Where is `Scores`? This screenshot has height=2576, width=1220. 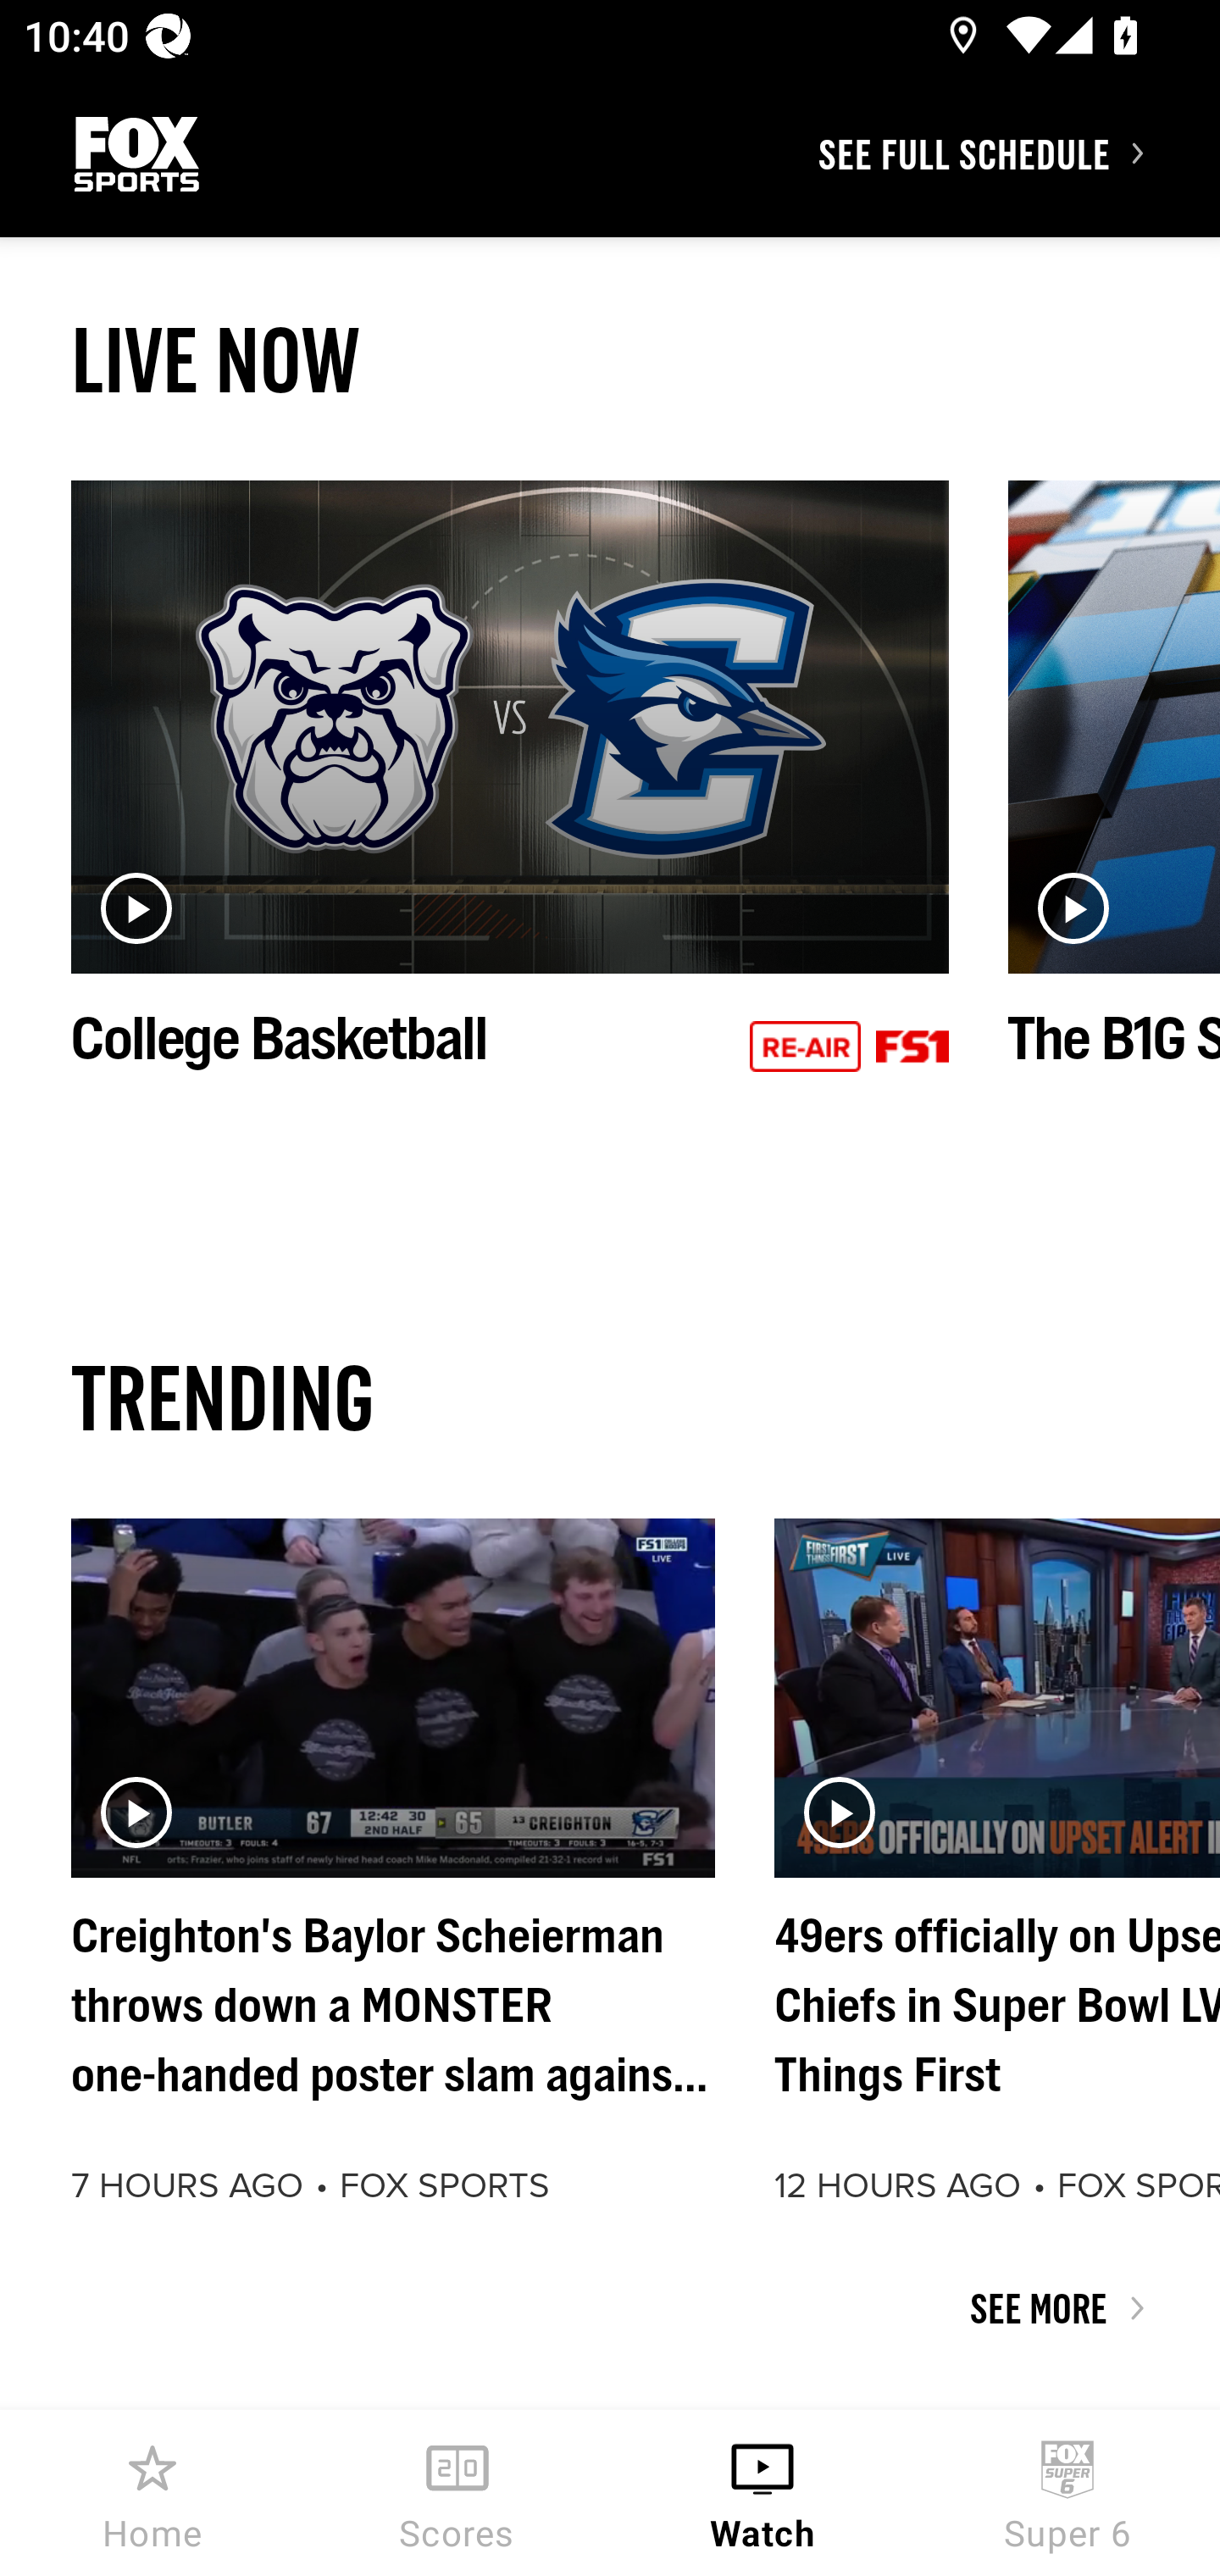 Scores is located at coordinates (457, 2493).